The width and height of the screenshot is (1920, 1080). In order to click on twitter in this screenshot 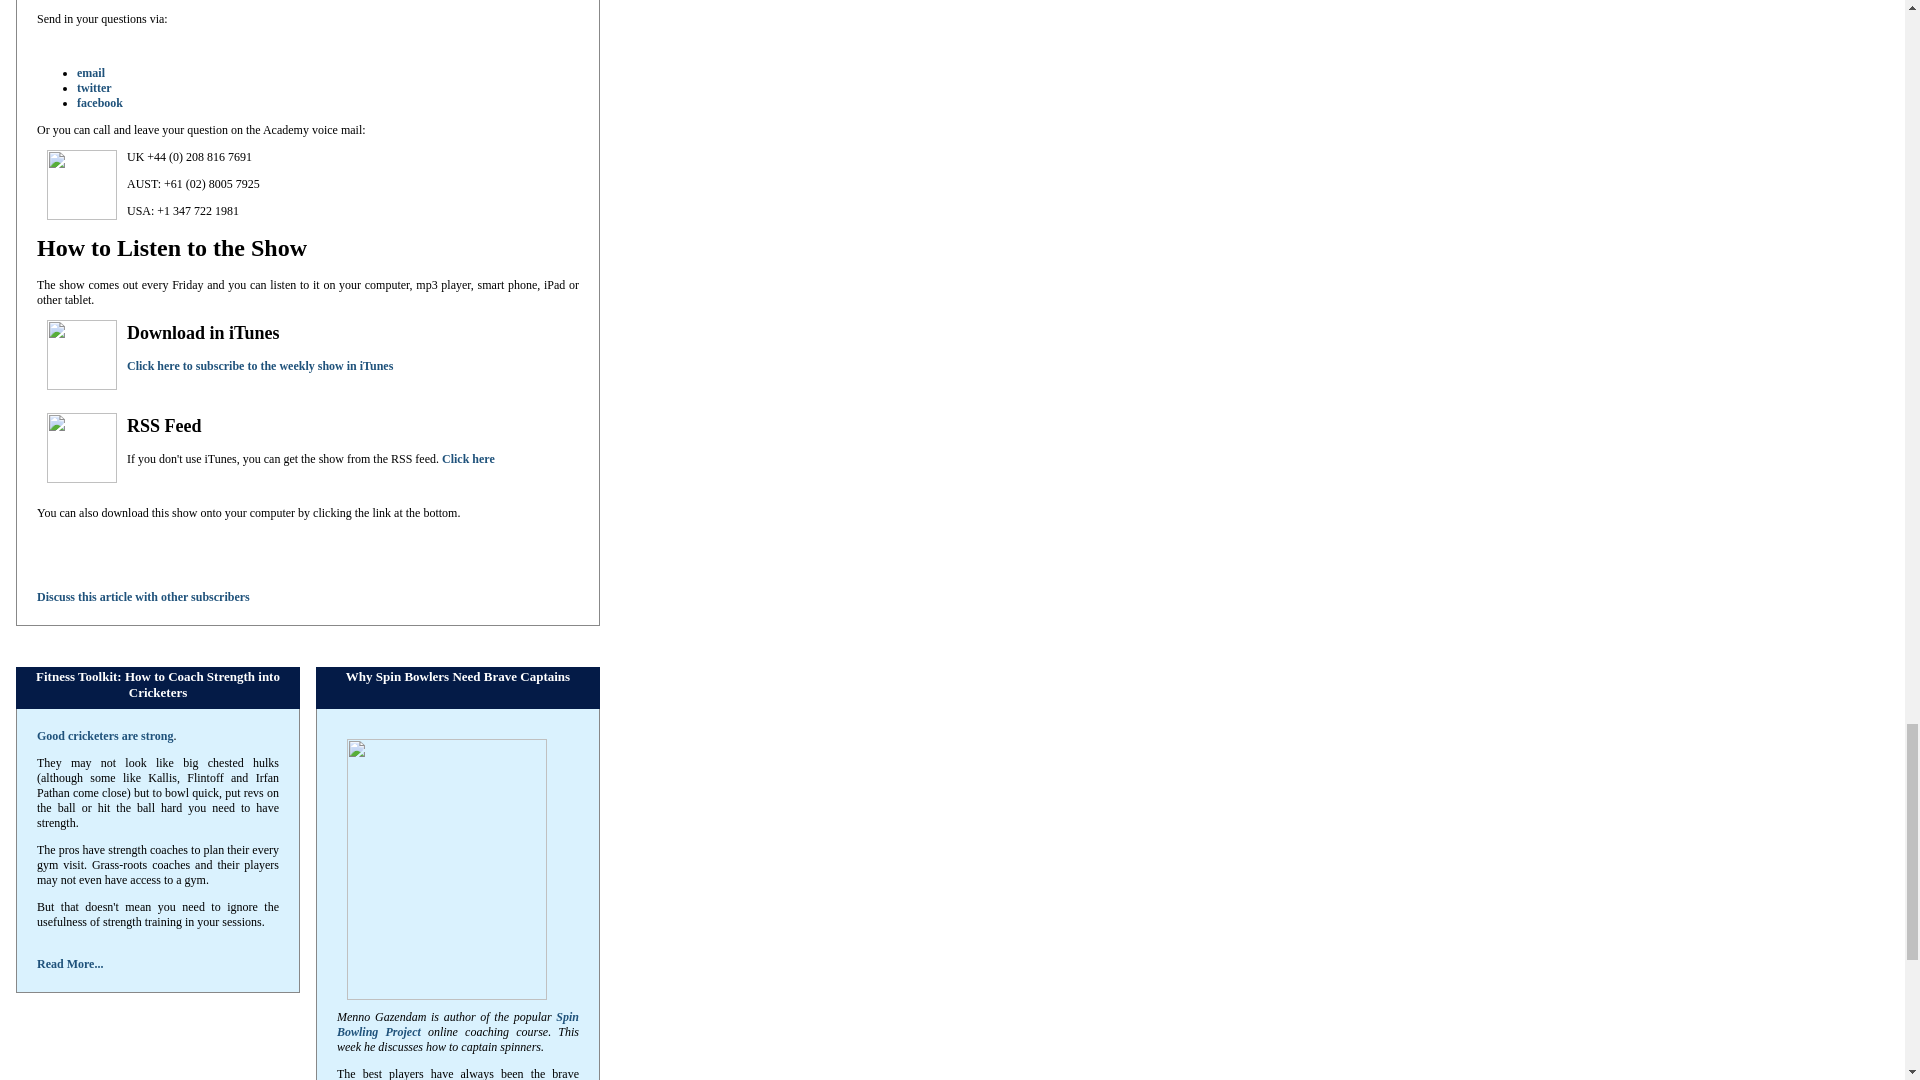, I will do `click(94, 88)`.